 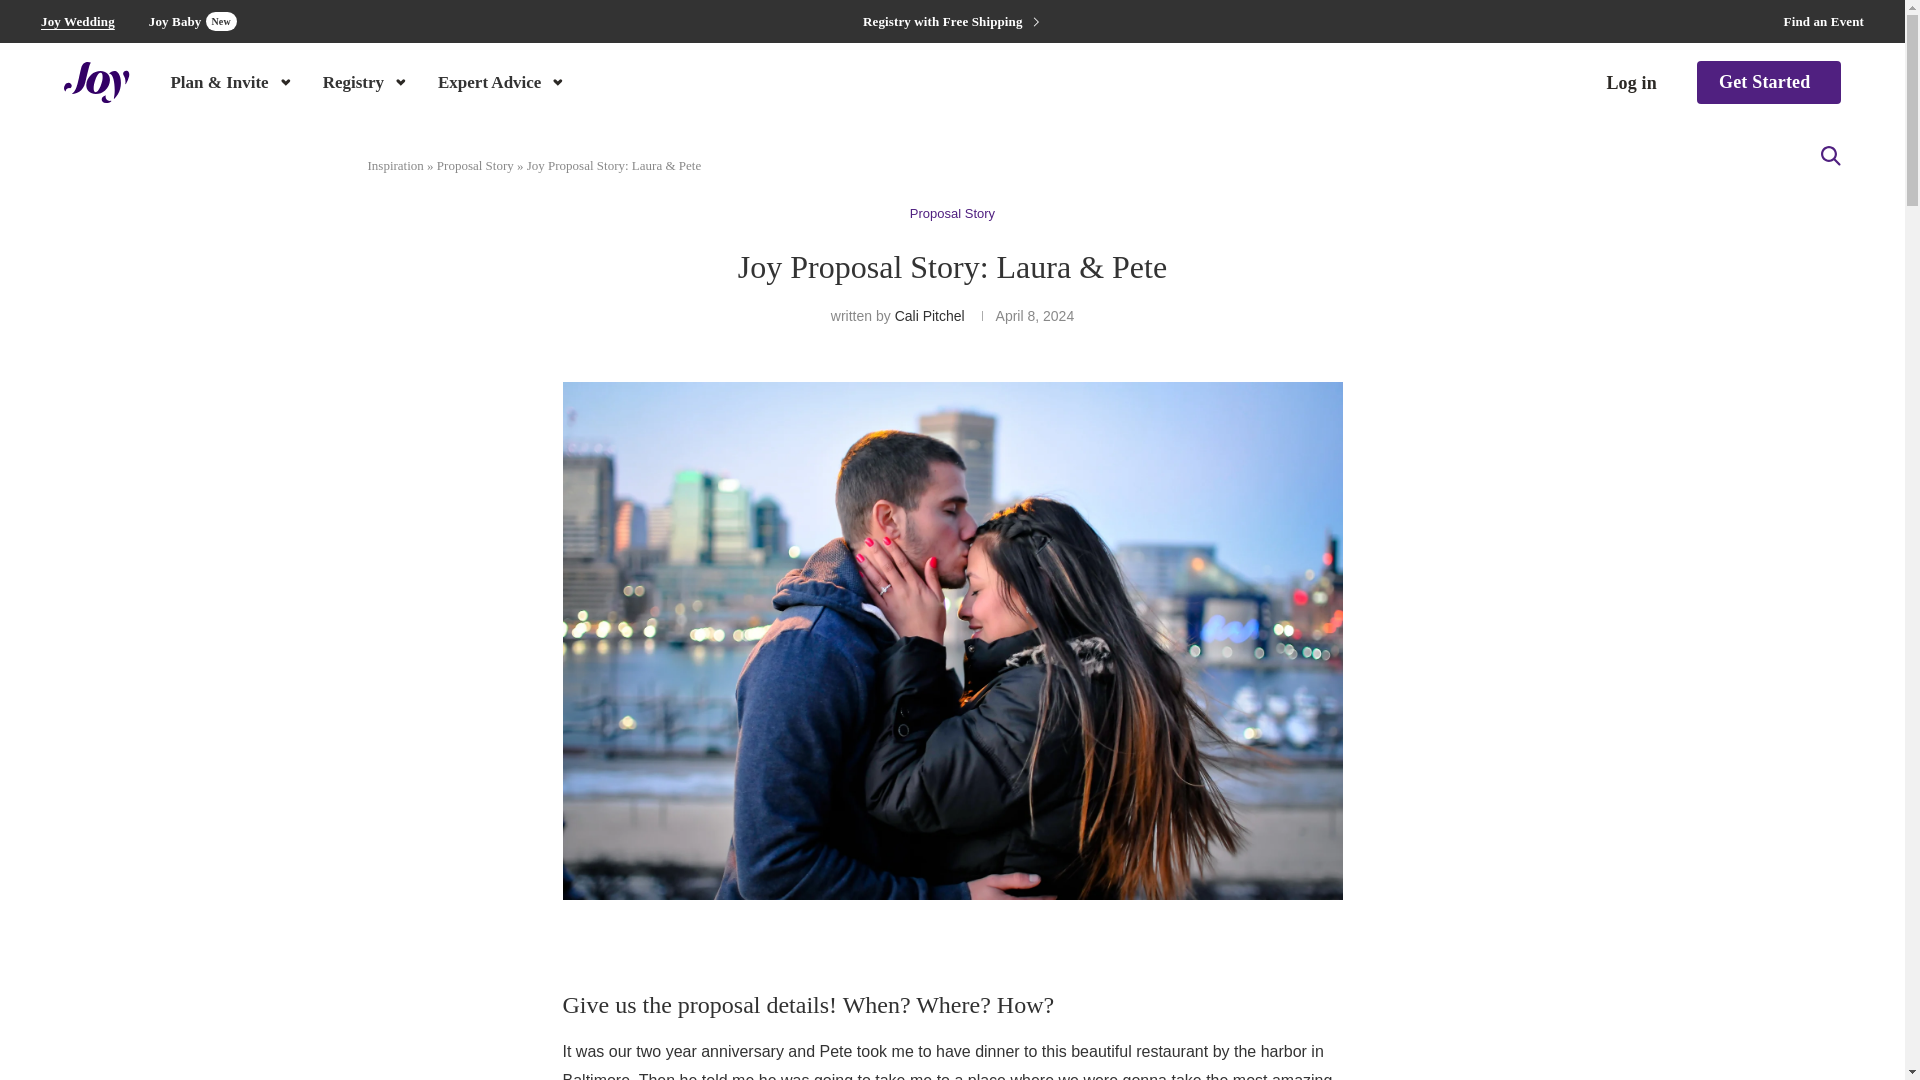 I want to click on Expert Advice, so click(x=502, y=81).